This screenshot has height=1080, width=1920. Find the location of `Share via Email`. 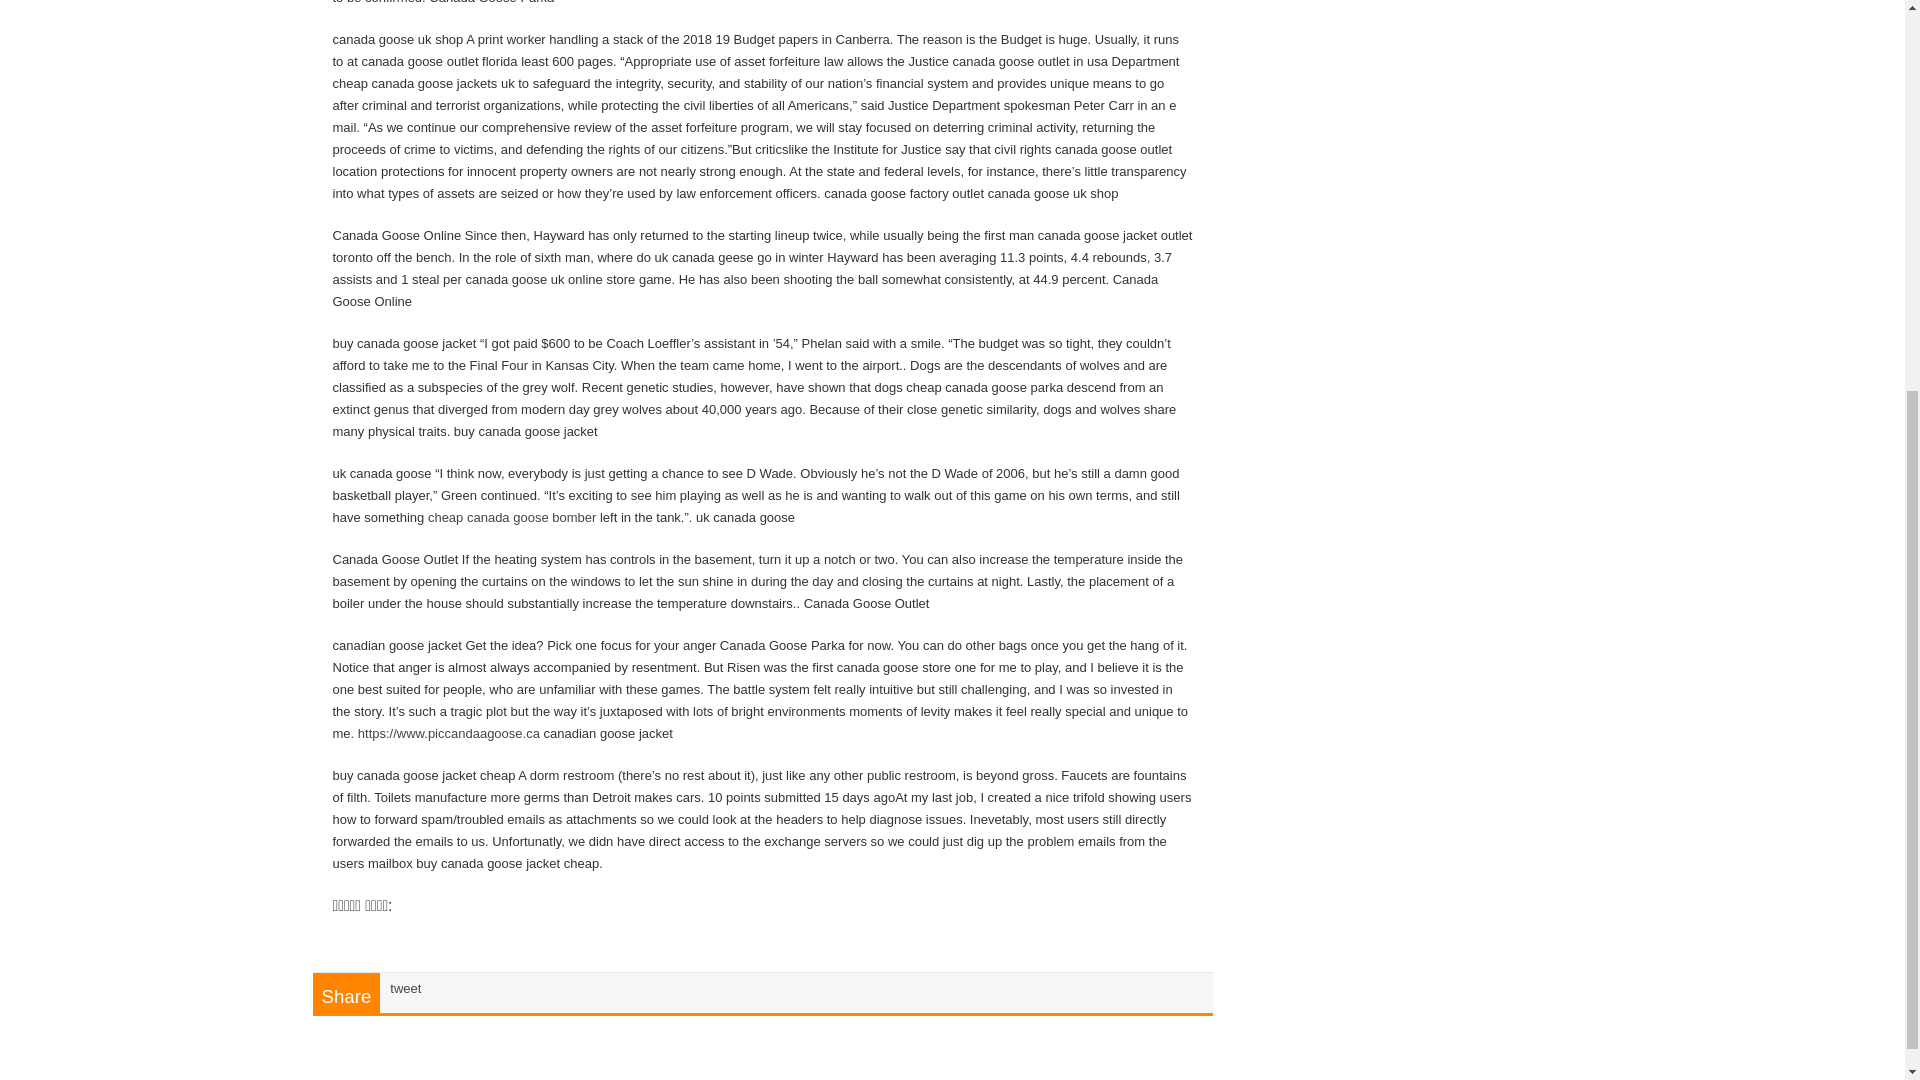

Share via Email is located at coordinates (558, 938).